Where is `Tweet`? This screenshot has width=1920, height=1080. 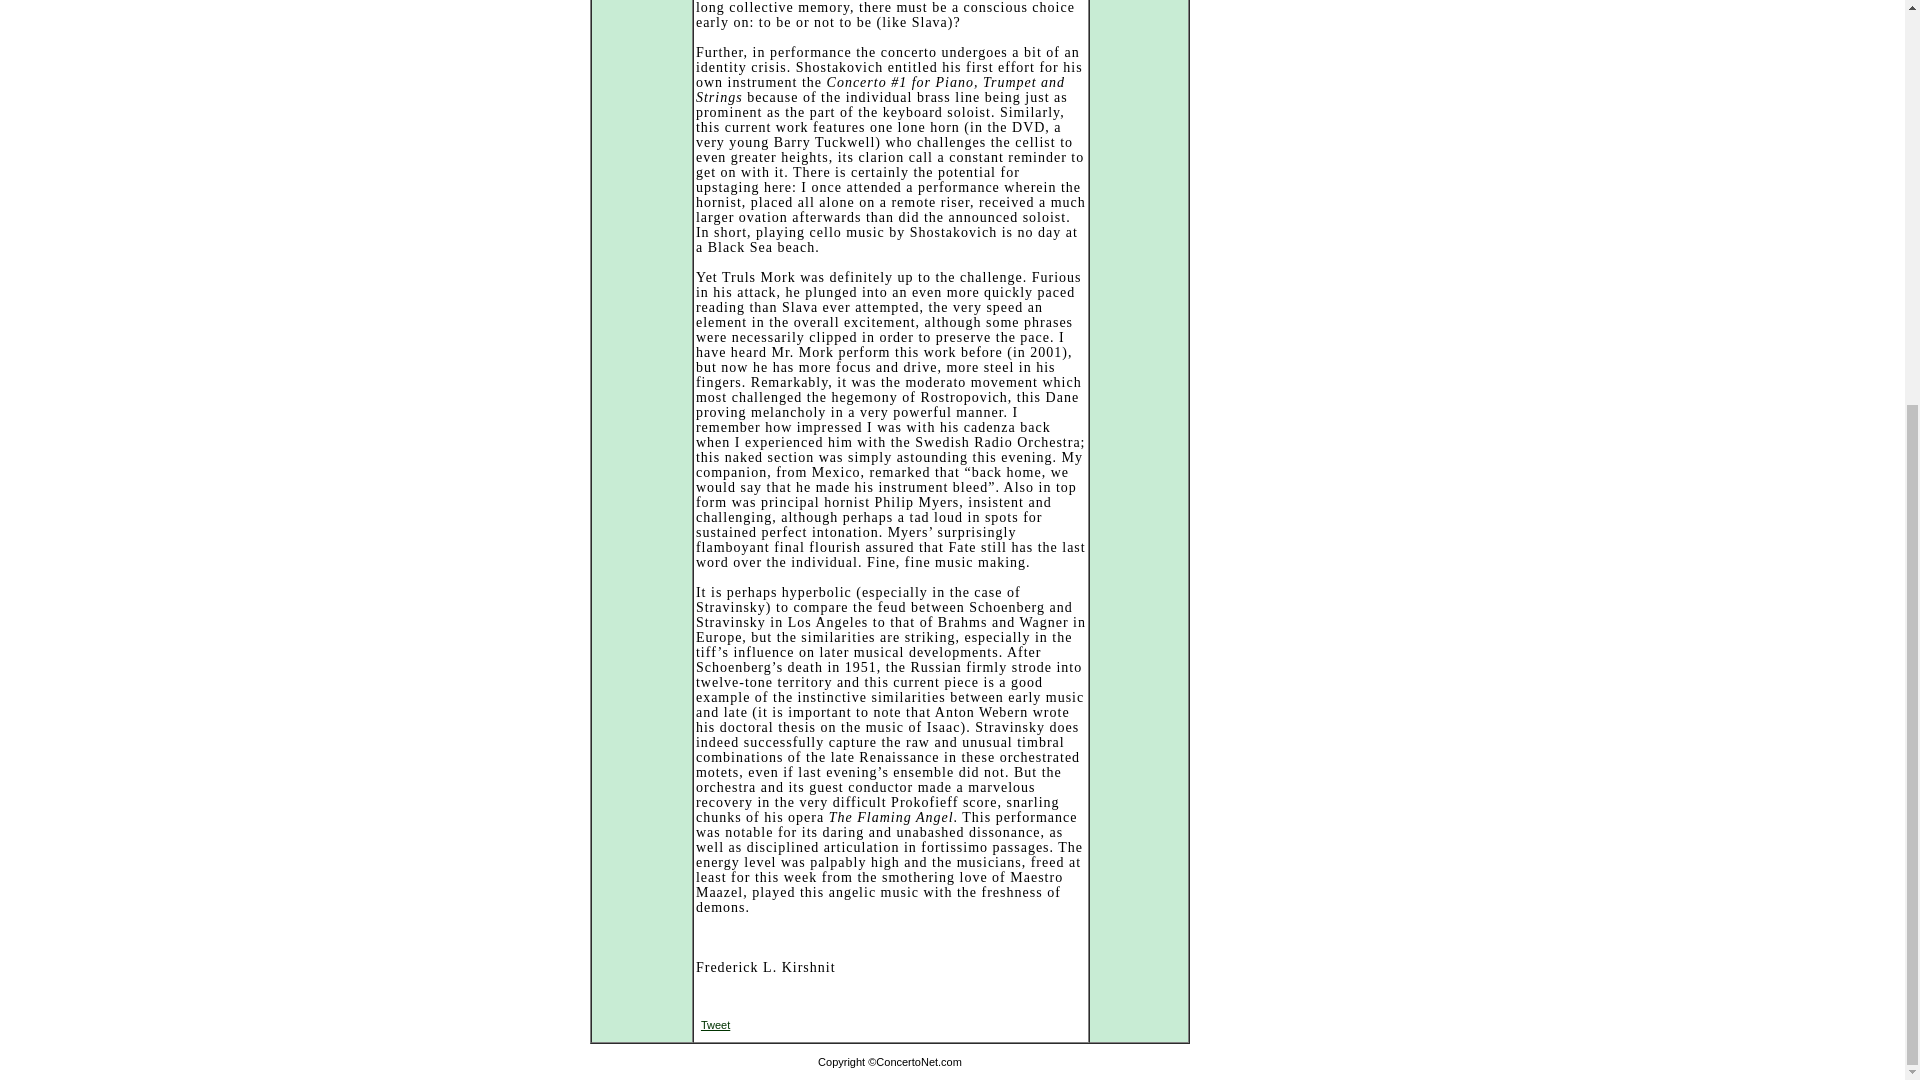
Tweet is located at coordinates (714, 1025).